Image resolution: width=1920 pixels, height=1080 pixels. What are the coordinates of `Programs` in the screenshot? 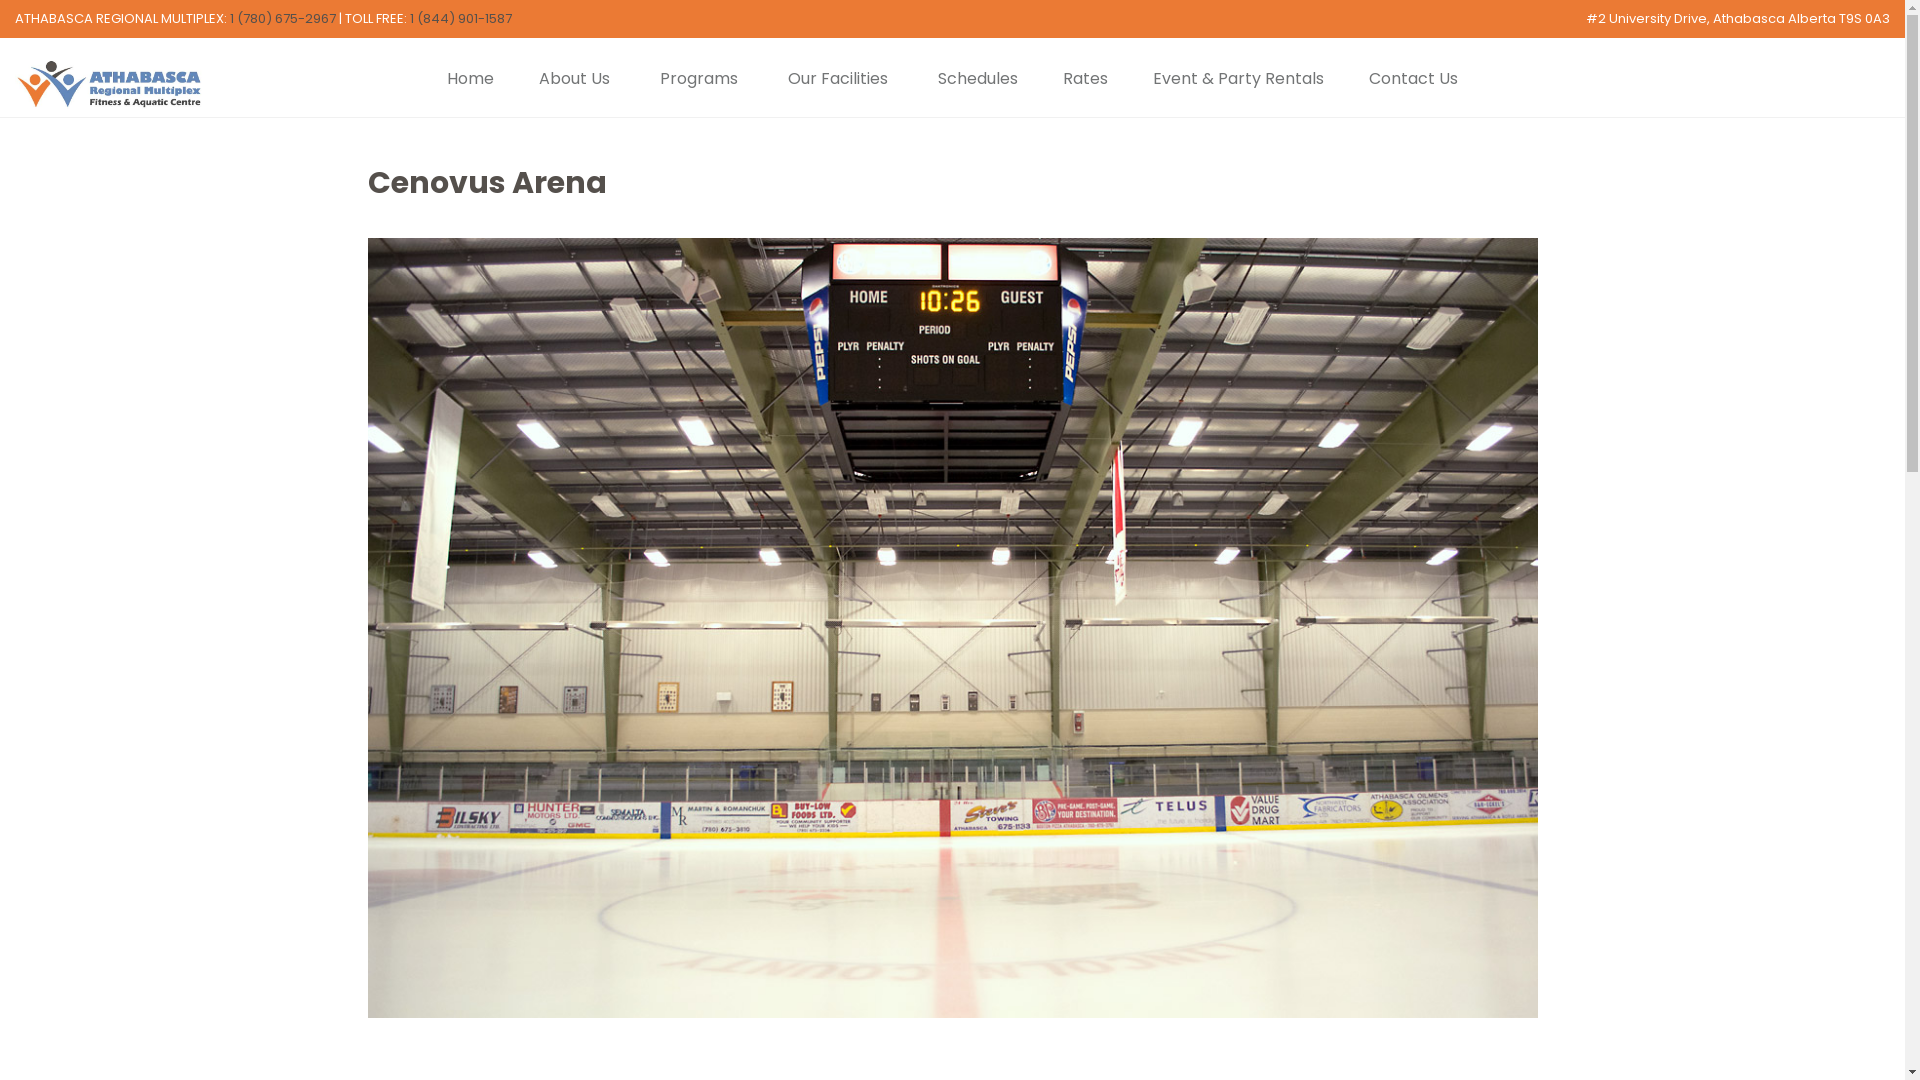 It's located at (699, 78).